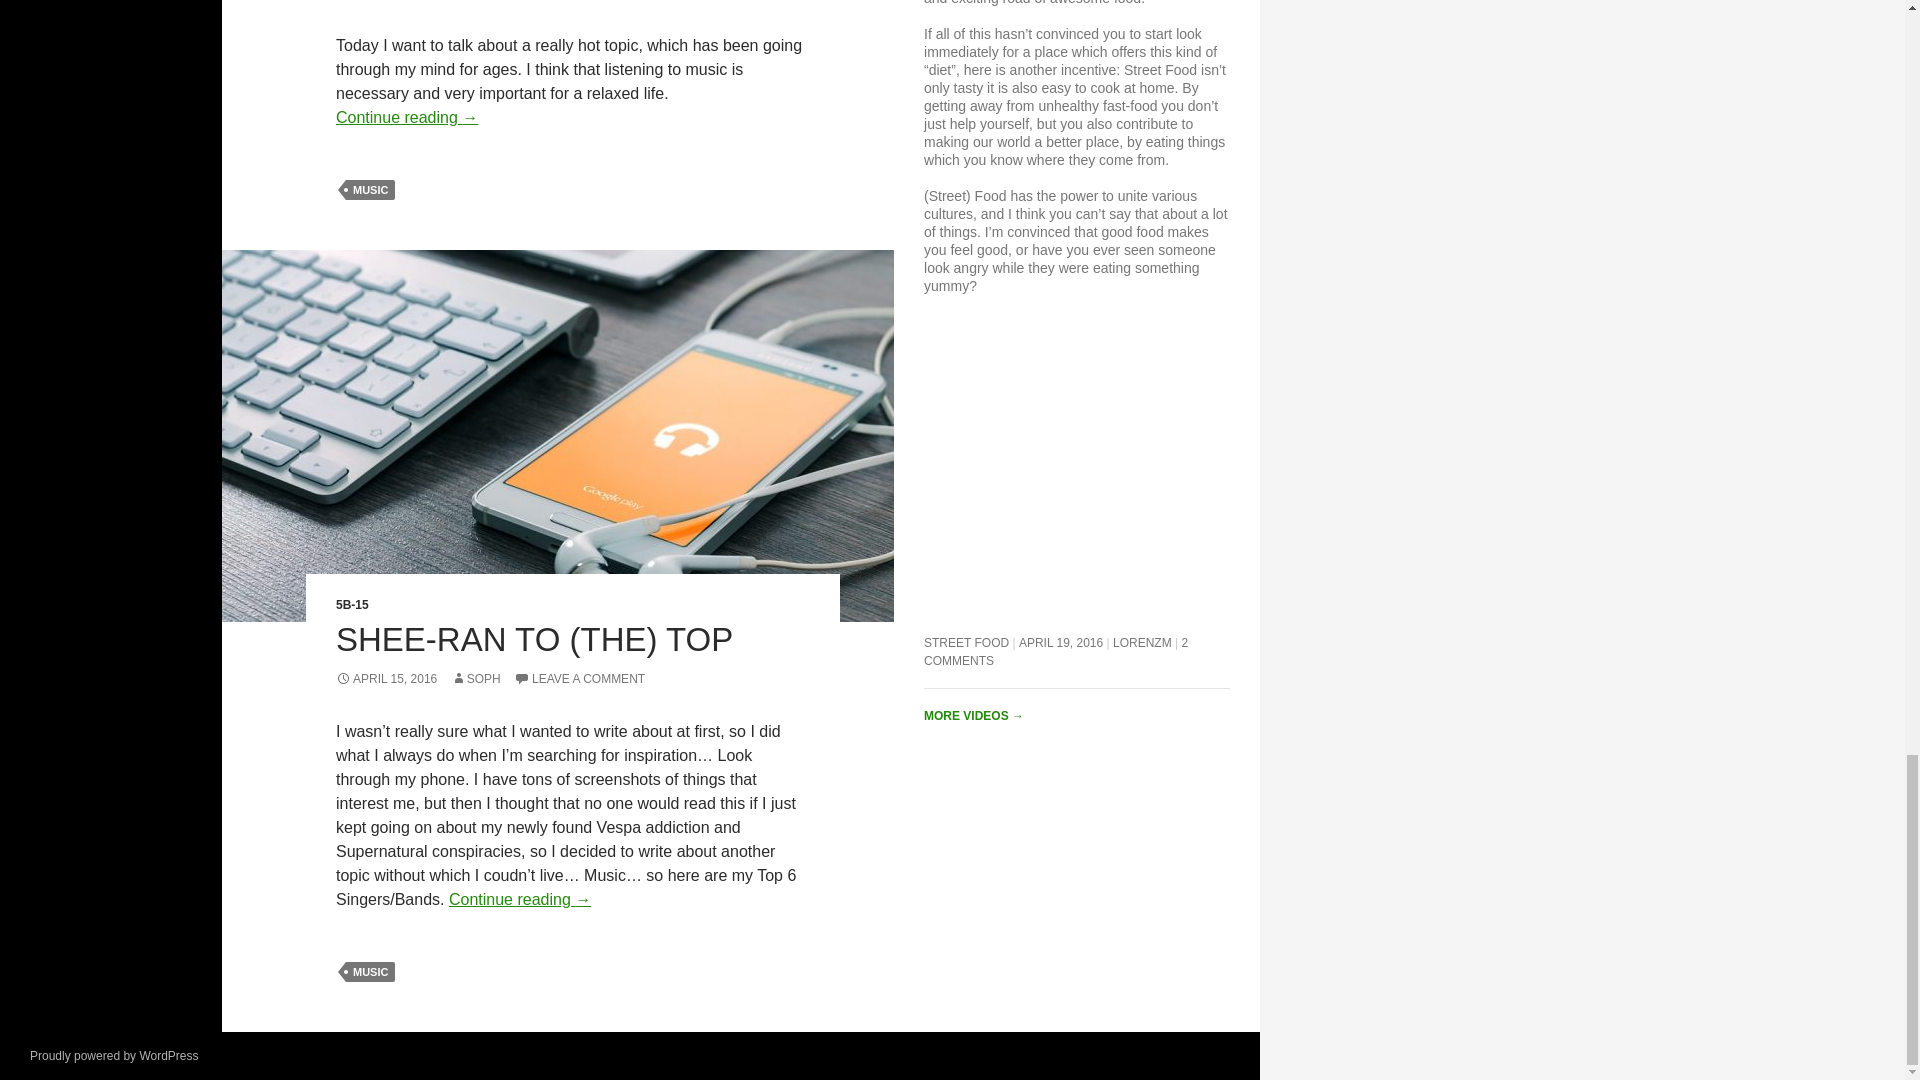 The image size is (1920, 1080). Describe the element at coordinates (580, 678) in the screenshot. I see `LEAVE A COMMENT` at that location.